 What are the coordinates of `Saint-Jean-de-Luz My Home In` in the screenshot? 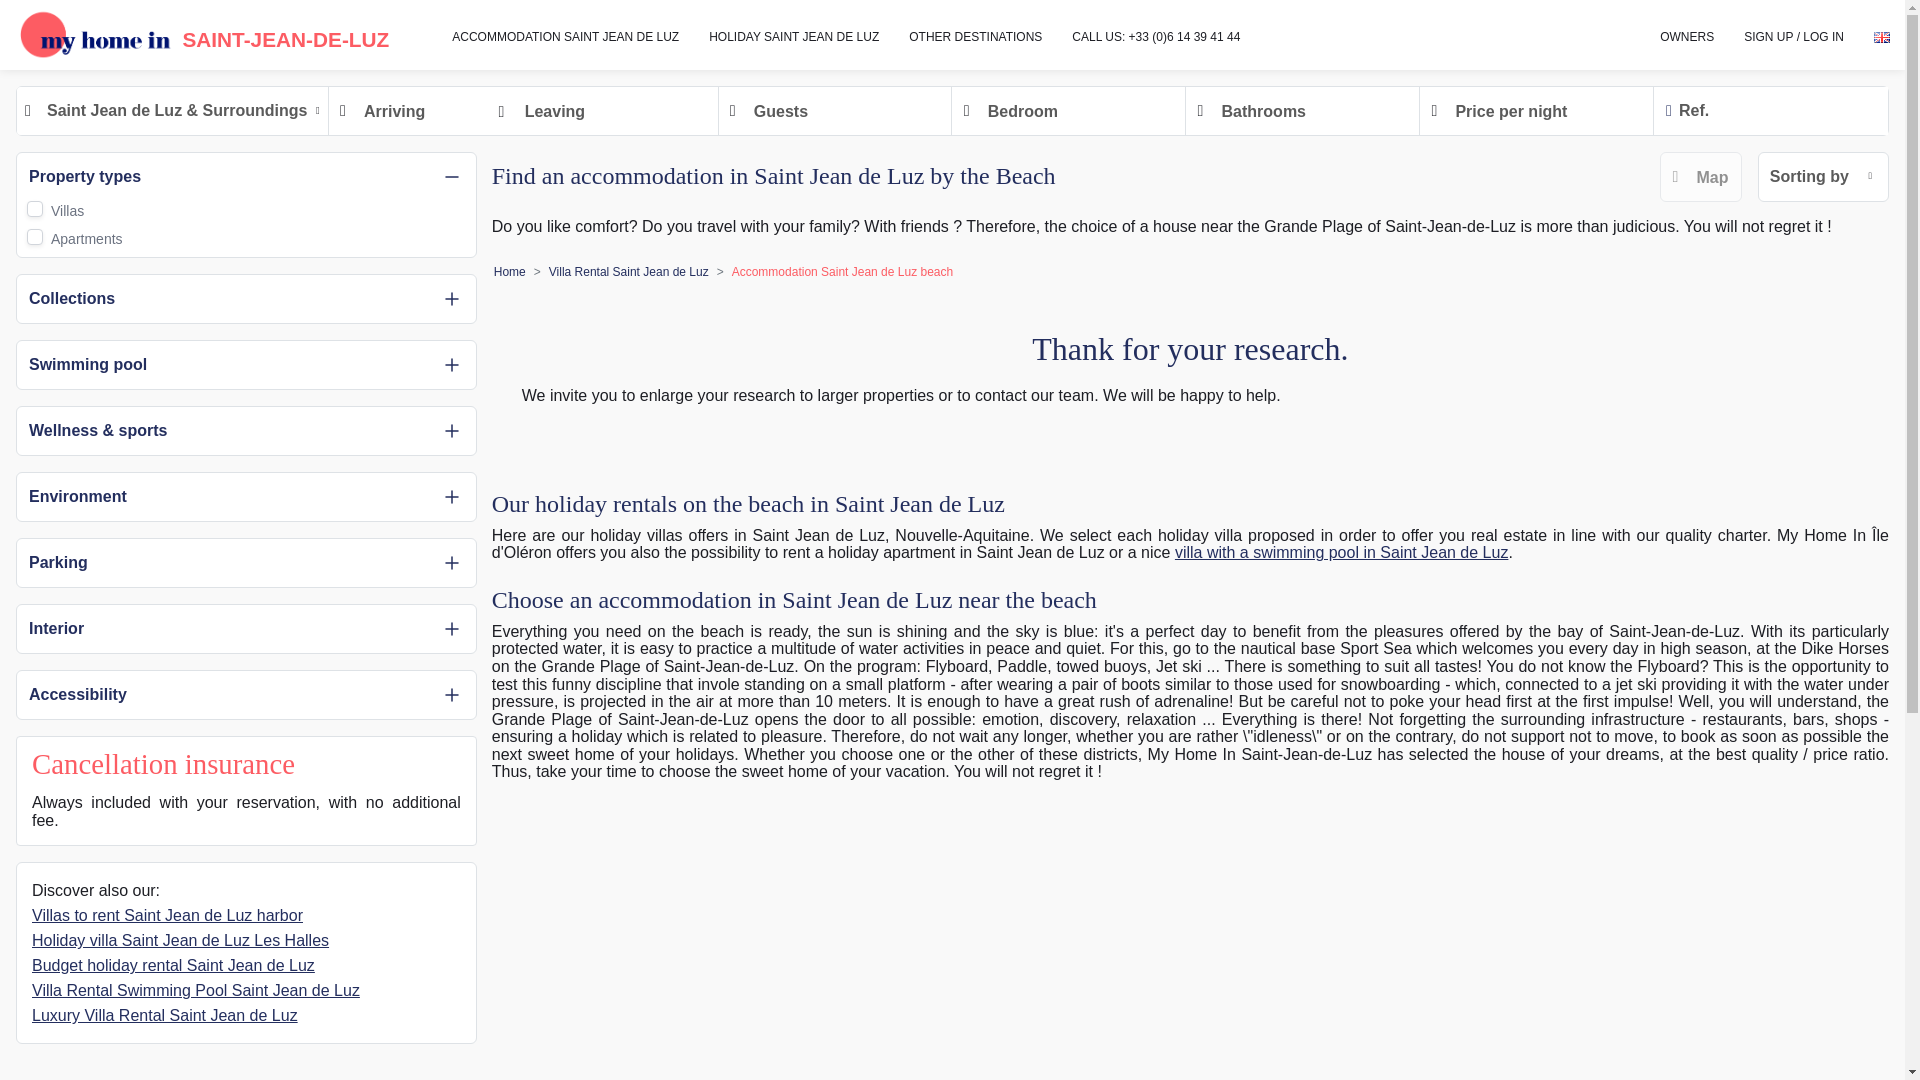 It's located at (194, 32).